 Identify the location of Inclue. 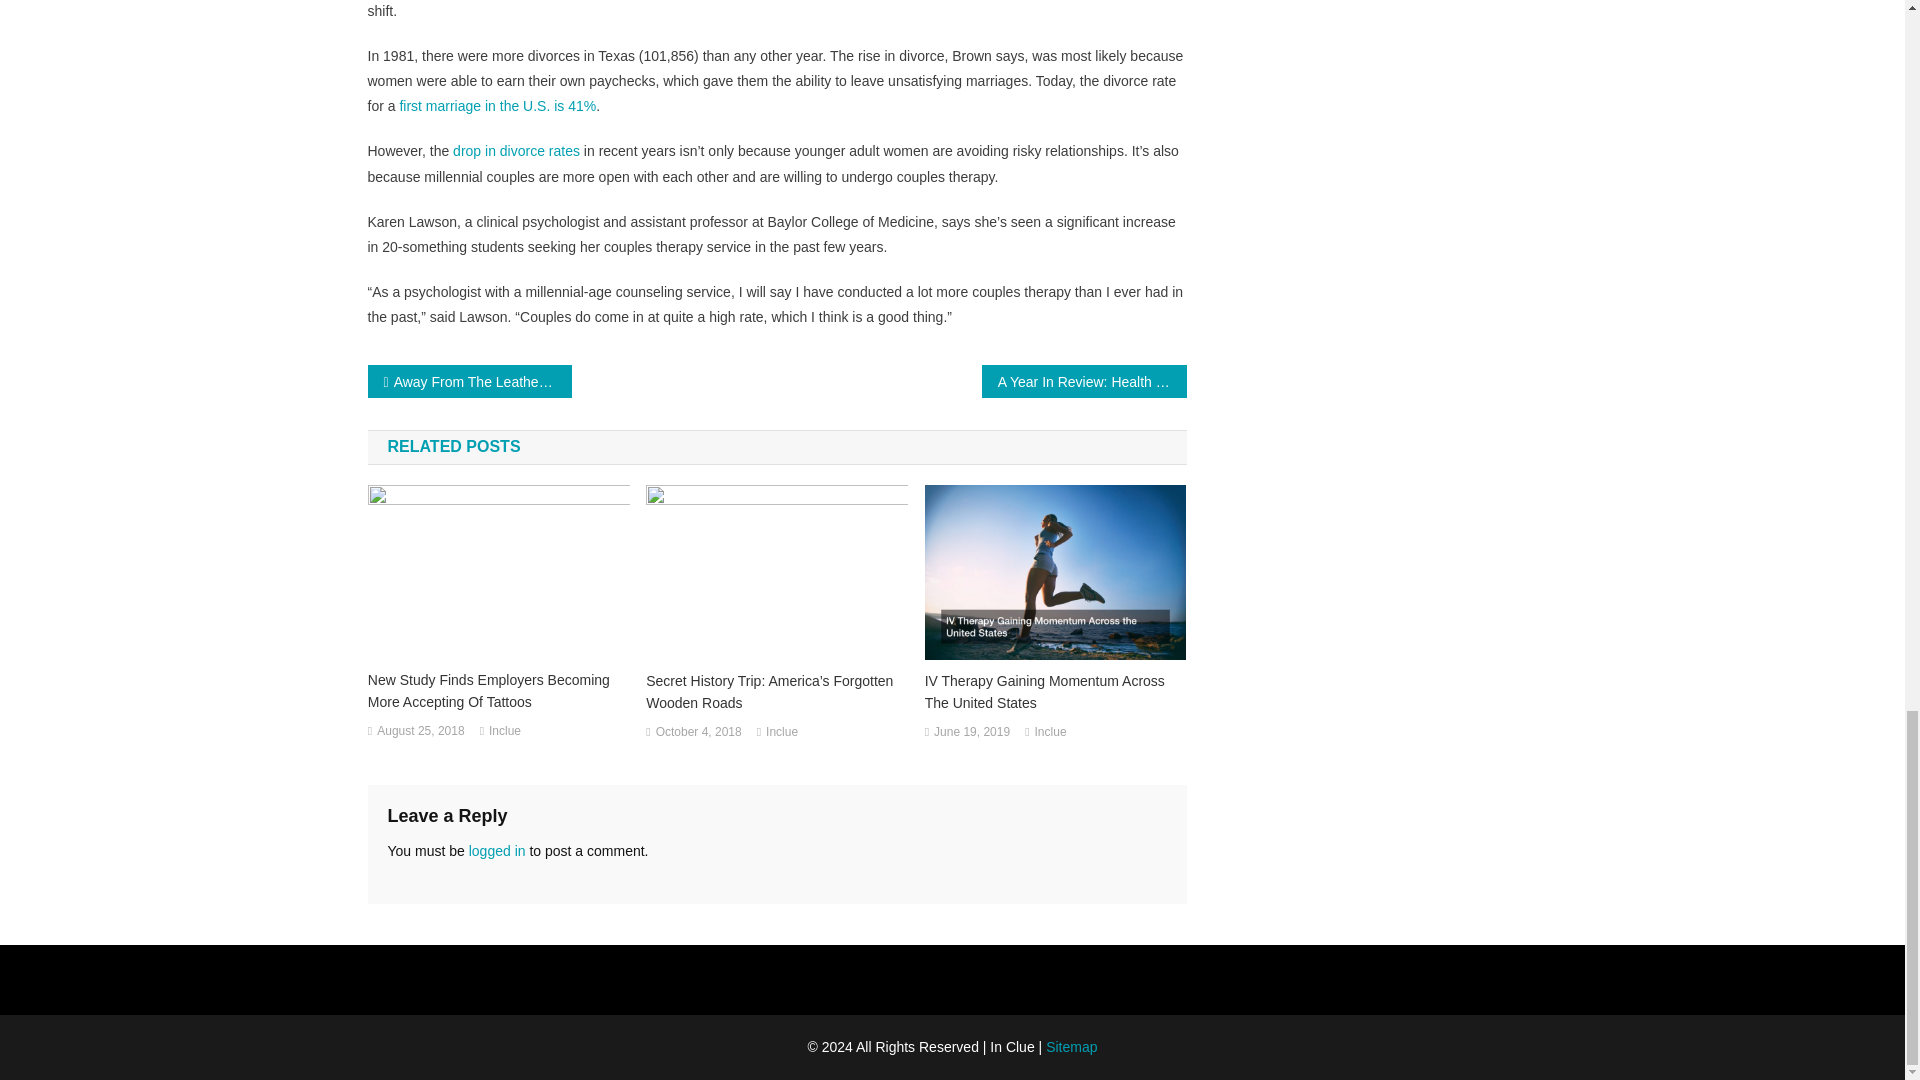
(1050, 733).